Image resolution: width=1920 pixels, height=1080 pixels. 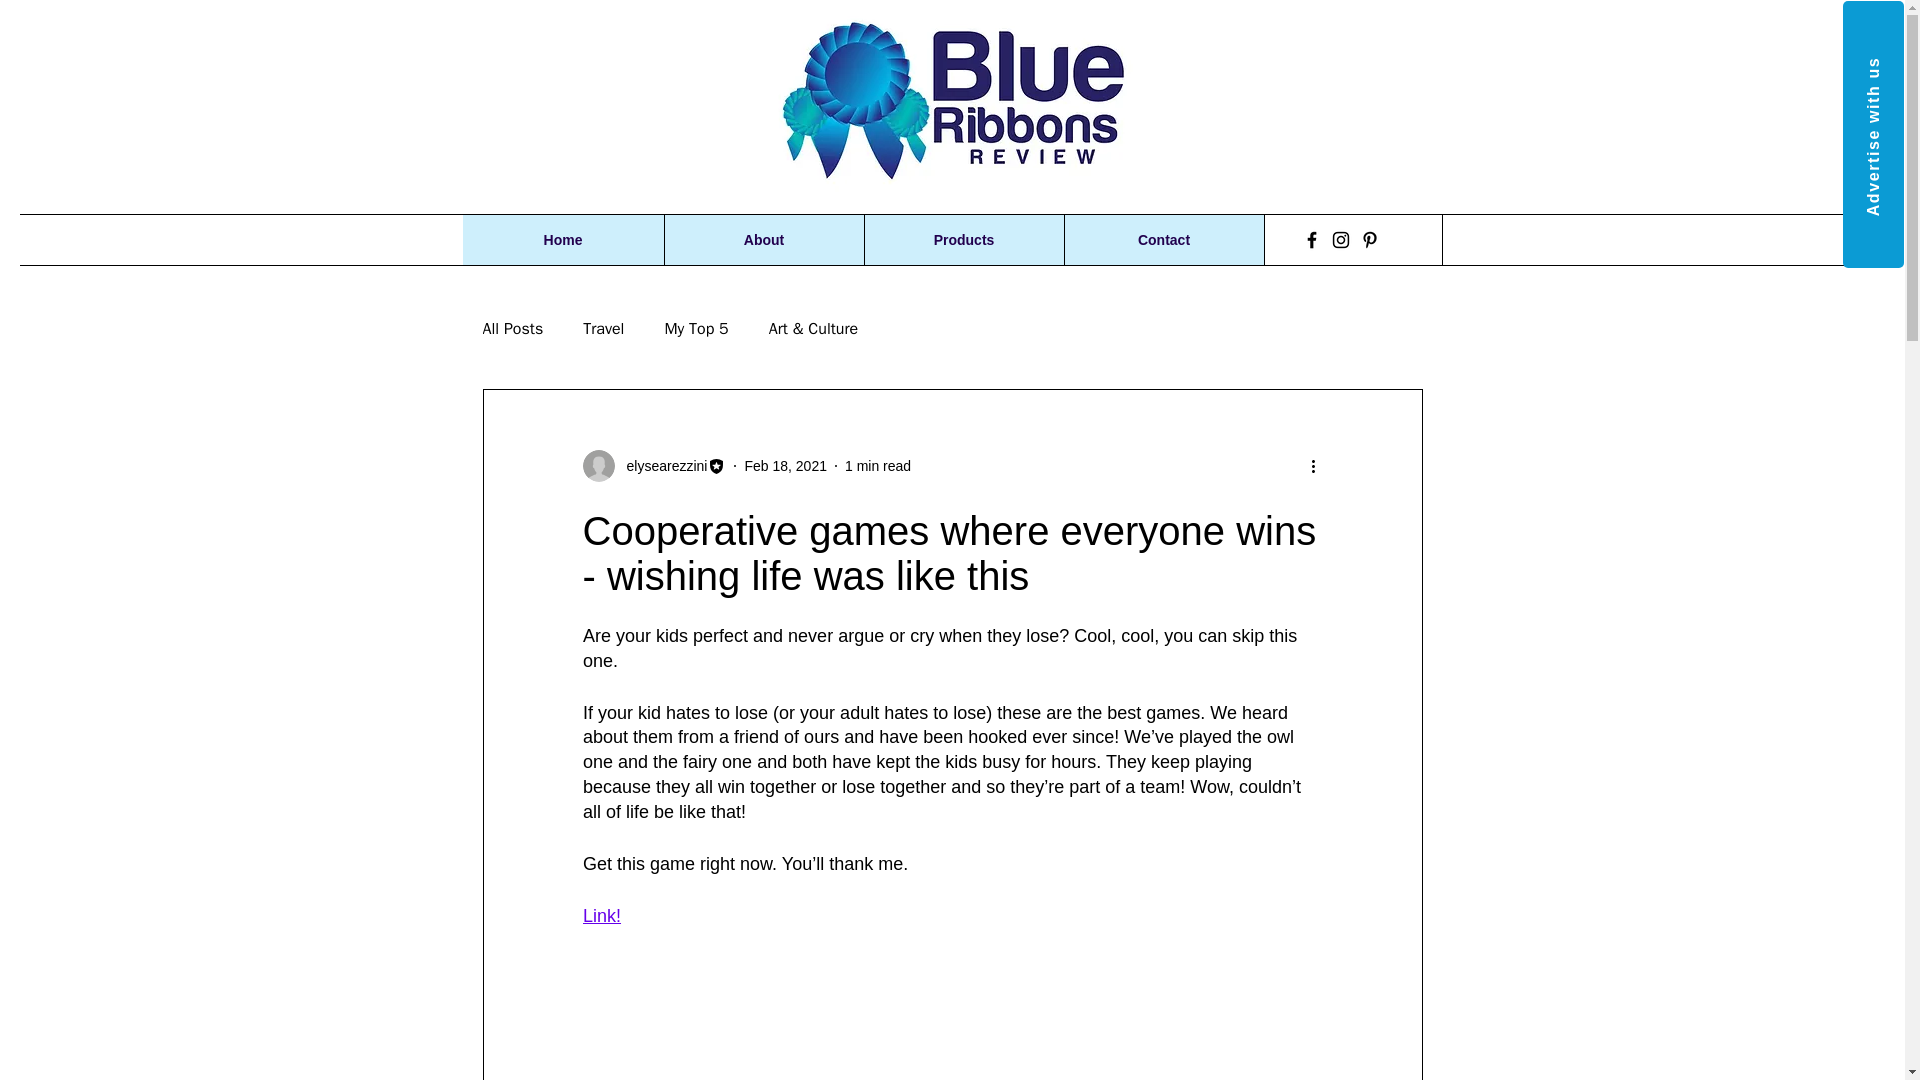 What do you see at coordinates (600, 916) in the screenshot?
I see `Link!` at bounding box center [600, 916].